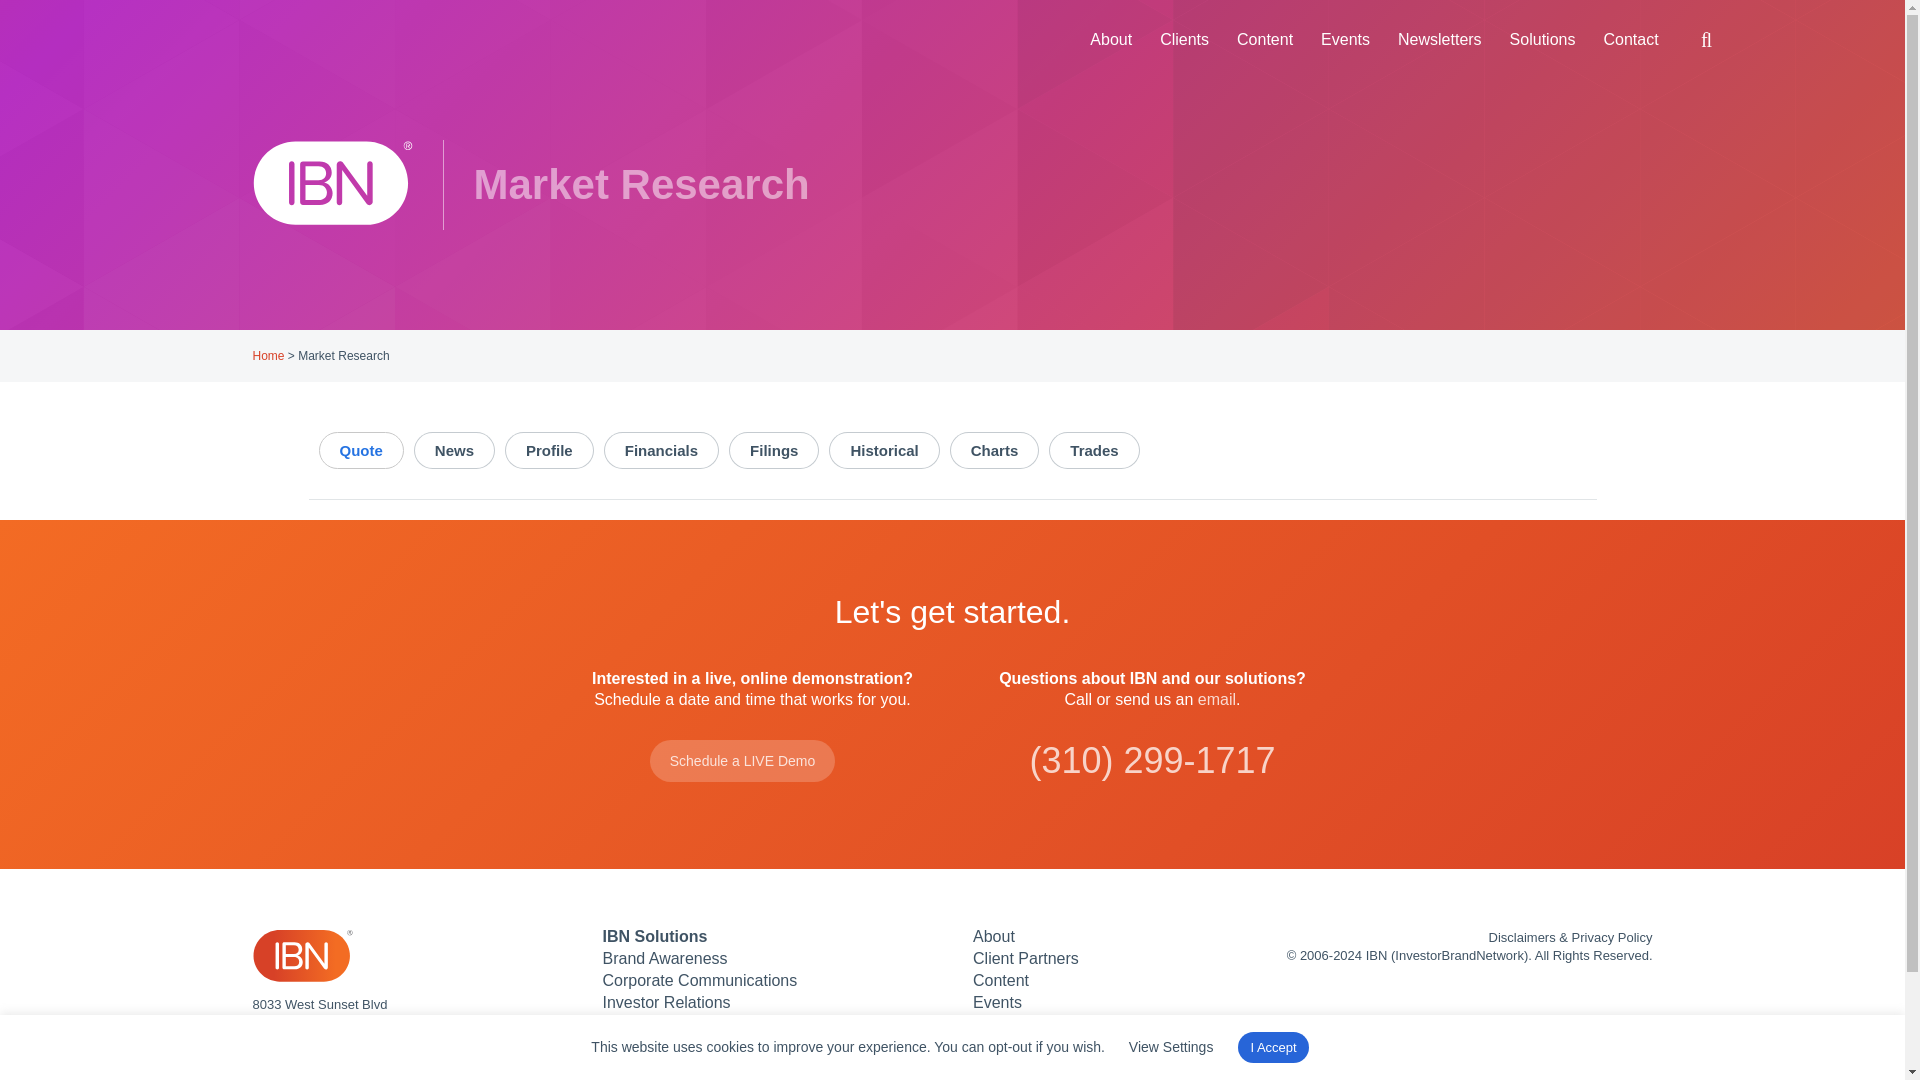 The width and height of the screenshot is (1920, 1080). What do you see at coordinates (548, 450) in the screenshot?
I see `Profile` at bounding box center [548, 450].